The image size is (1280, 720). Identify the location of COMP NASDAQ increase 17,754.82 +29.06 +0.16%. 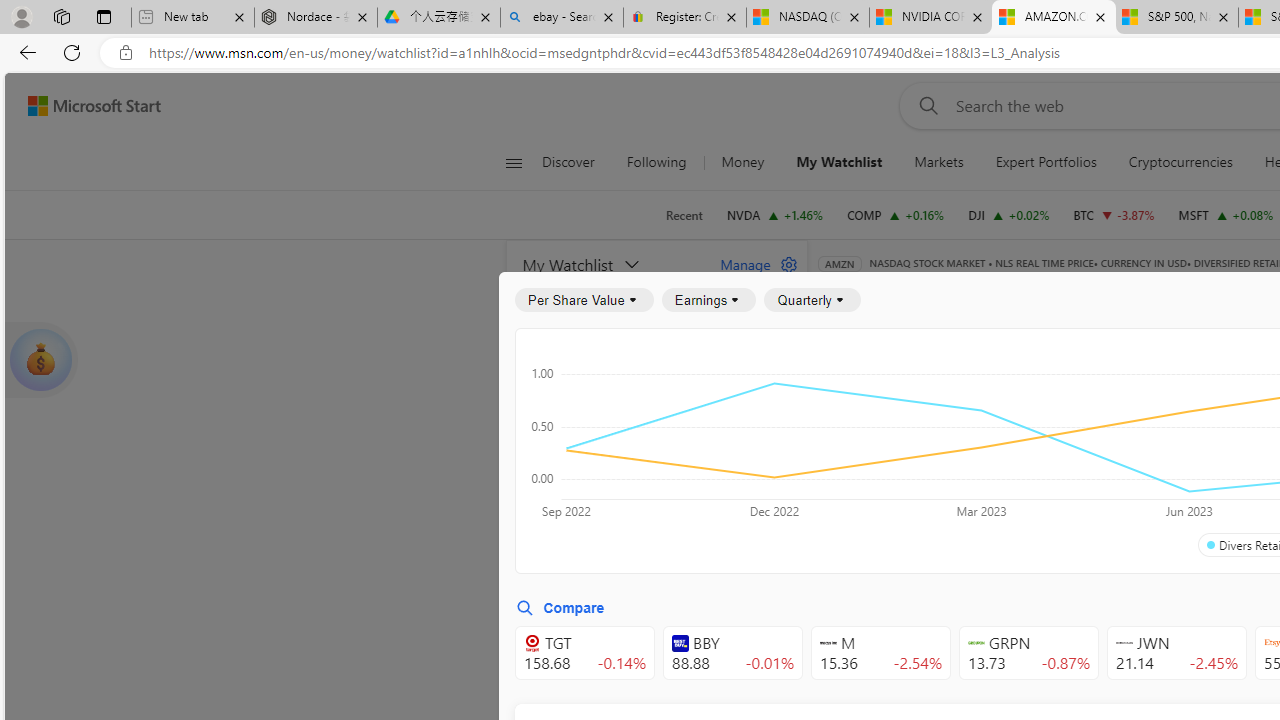
(896, 214).